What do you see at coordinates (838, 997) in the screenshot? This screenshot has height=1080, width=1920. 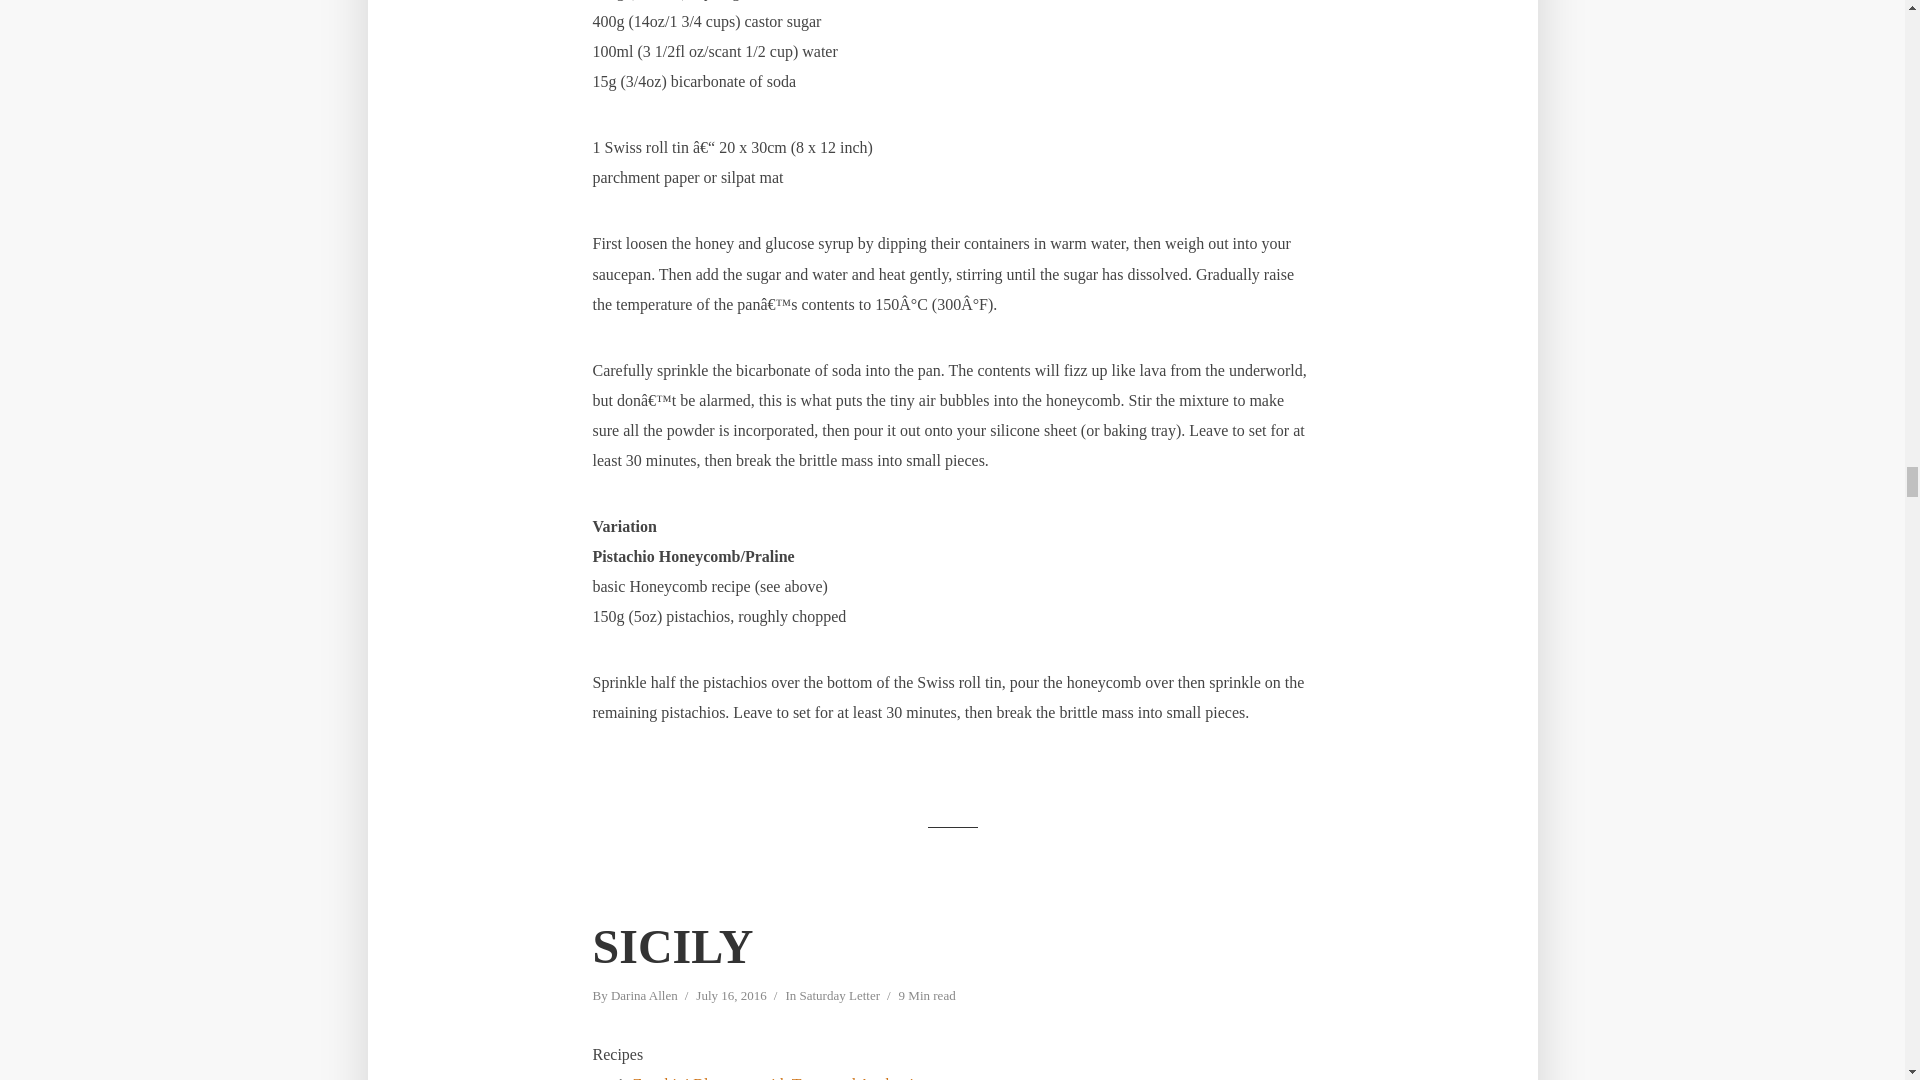 I see `Saturday Letter` at bounding box center [838, 997].